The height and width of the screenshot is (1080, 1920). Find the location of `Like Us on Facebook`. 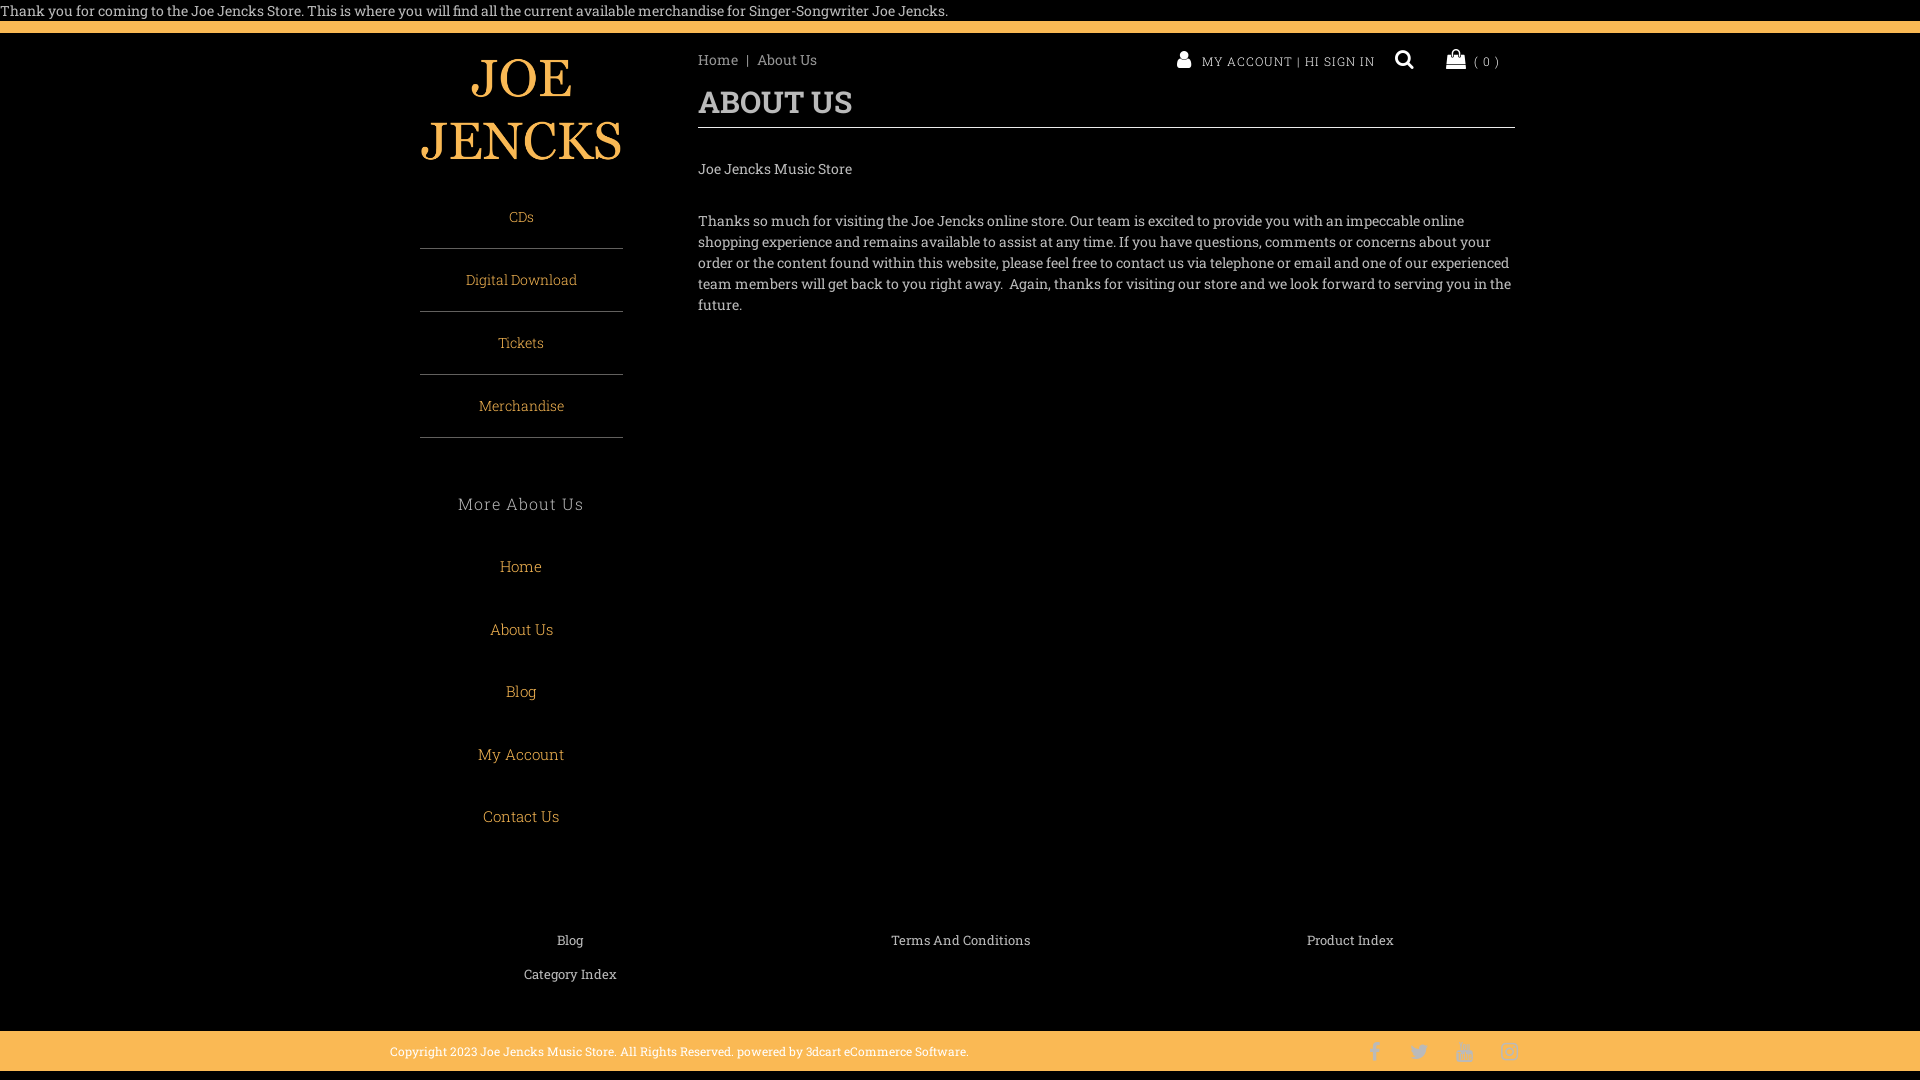

Like Us on Facebook is located at coordinates (1374, 1050).